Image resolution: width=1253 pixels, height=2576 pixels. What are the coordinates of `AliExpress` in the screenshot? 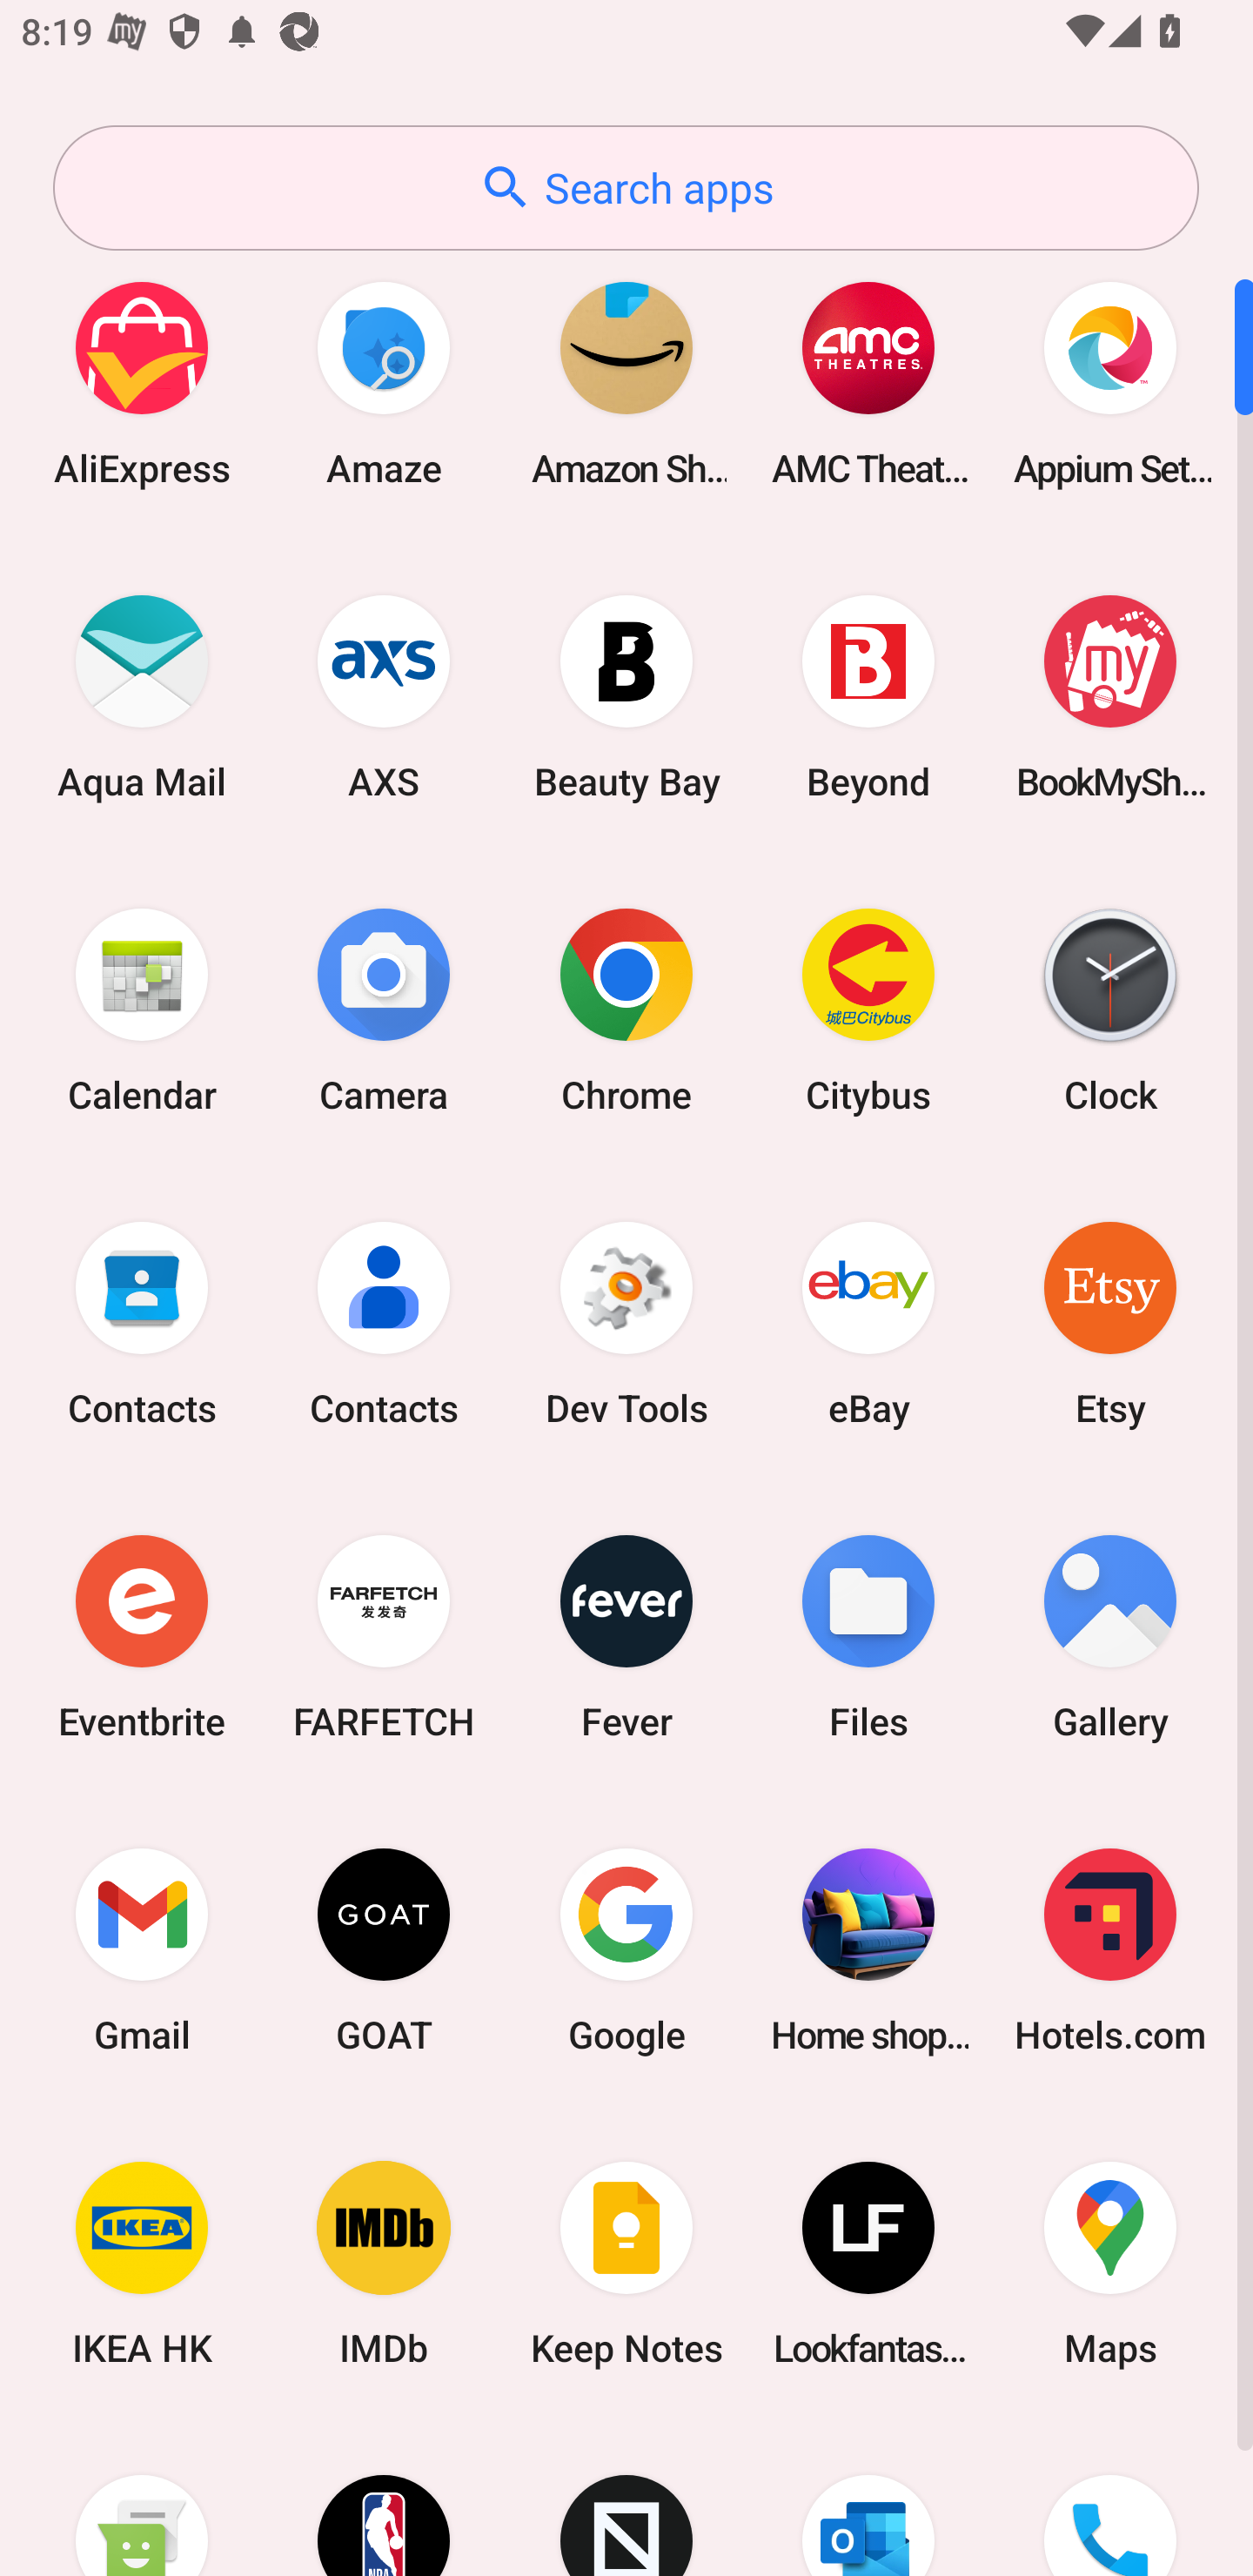 It's located at (142, 383).